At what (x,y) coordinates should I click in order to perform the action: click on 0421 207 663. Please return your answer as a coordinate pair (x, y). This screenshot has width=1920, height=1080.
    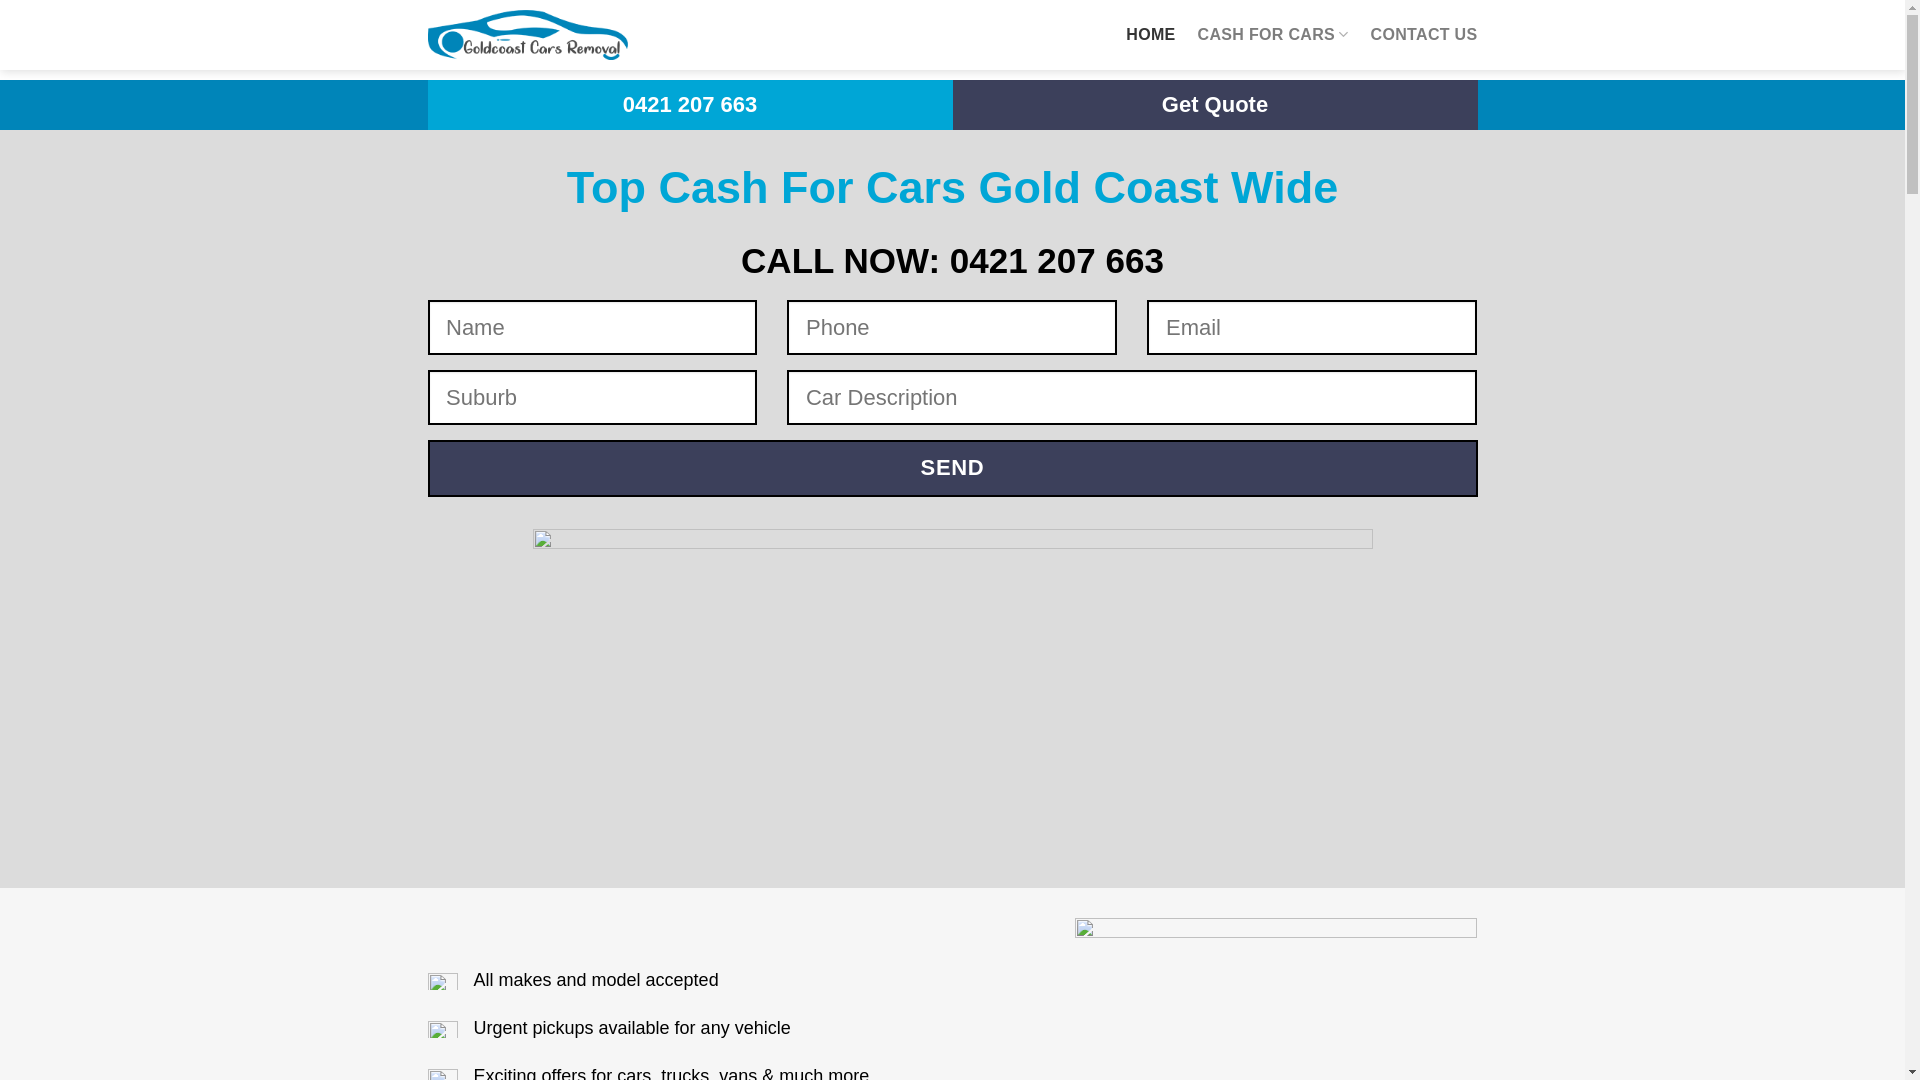
    Looking at the image, I should click on (690, 105).